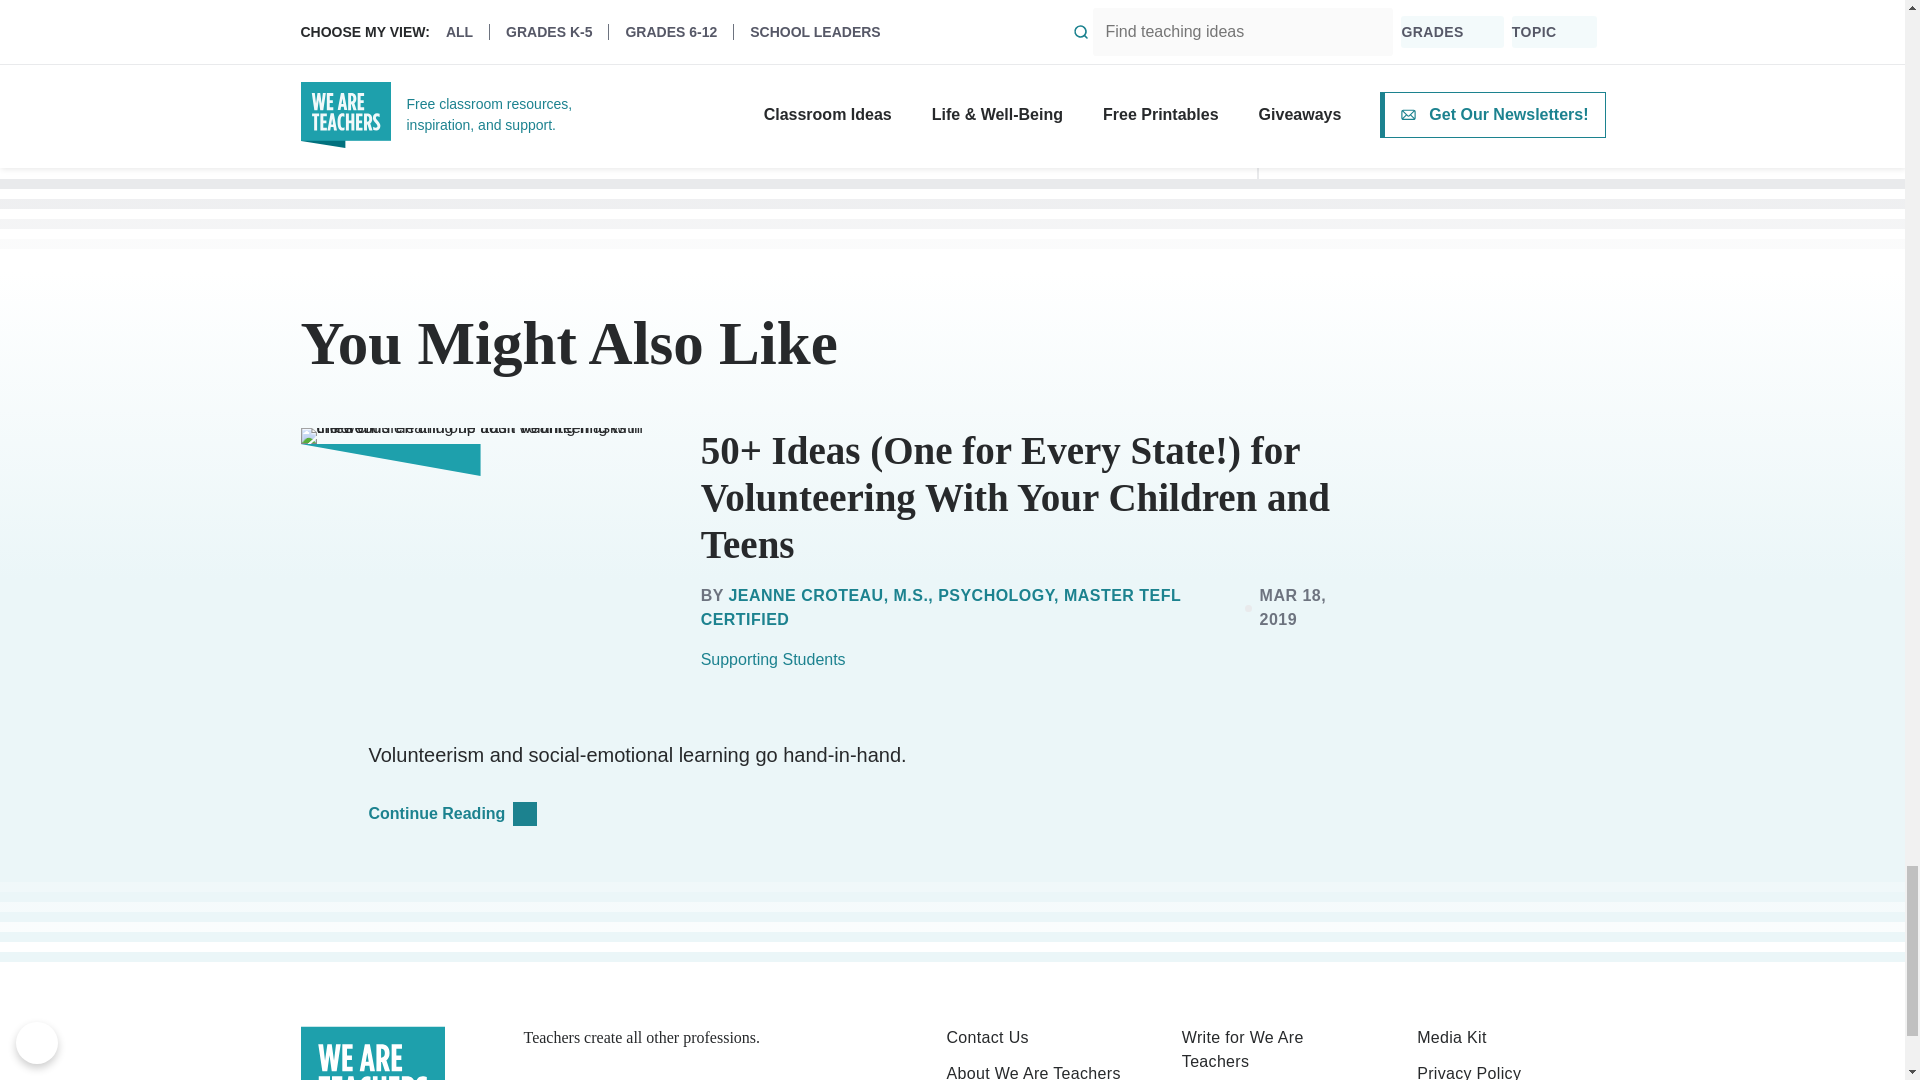 The width and height of the screenshot is (1920, 1080). What do you see at coordinates (773, 660) in the screenshot?
I see `Supporting Students` at bounding box center [773, 660].